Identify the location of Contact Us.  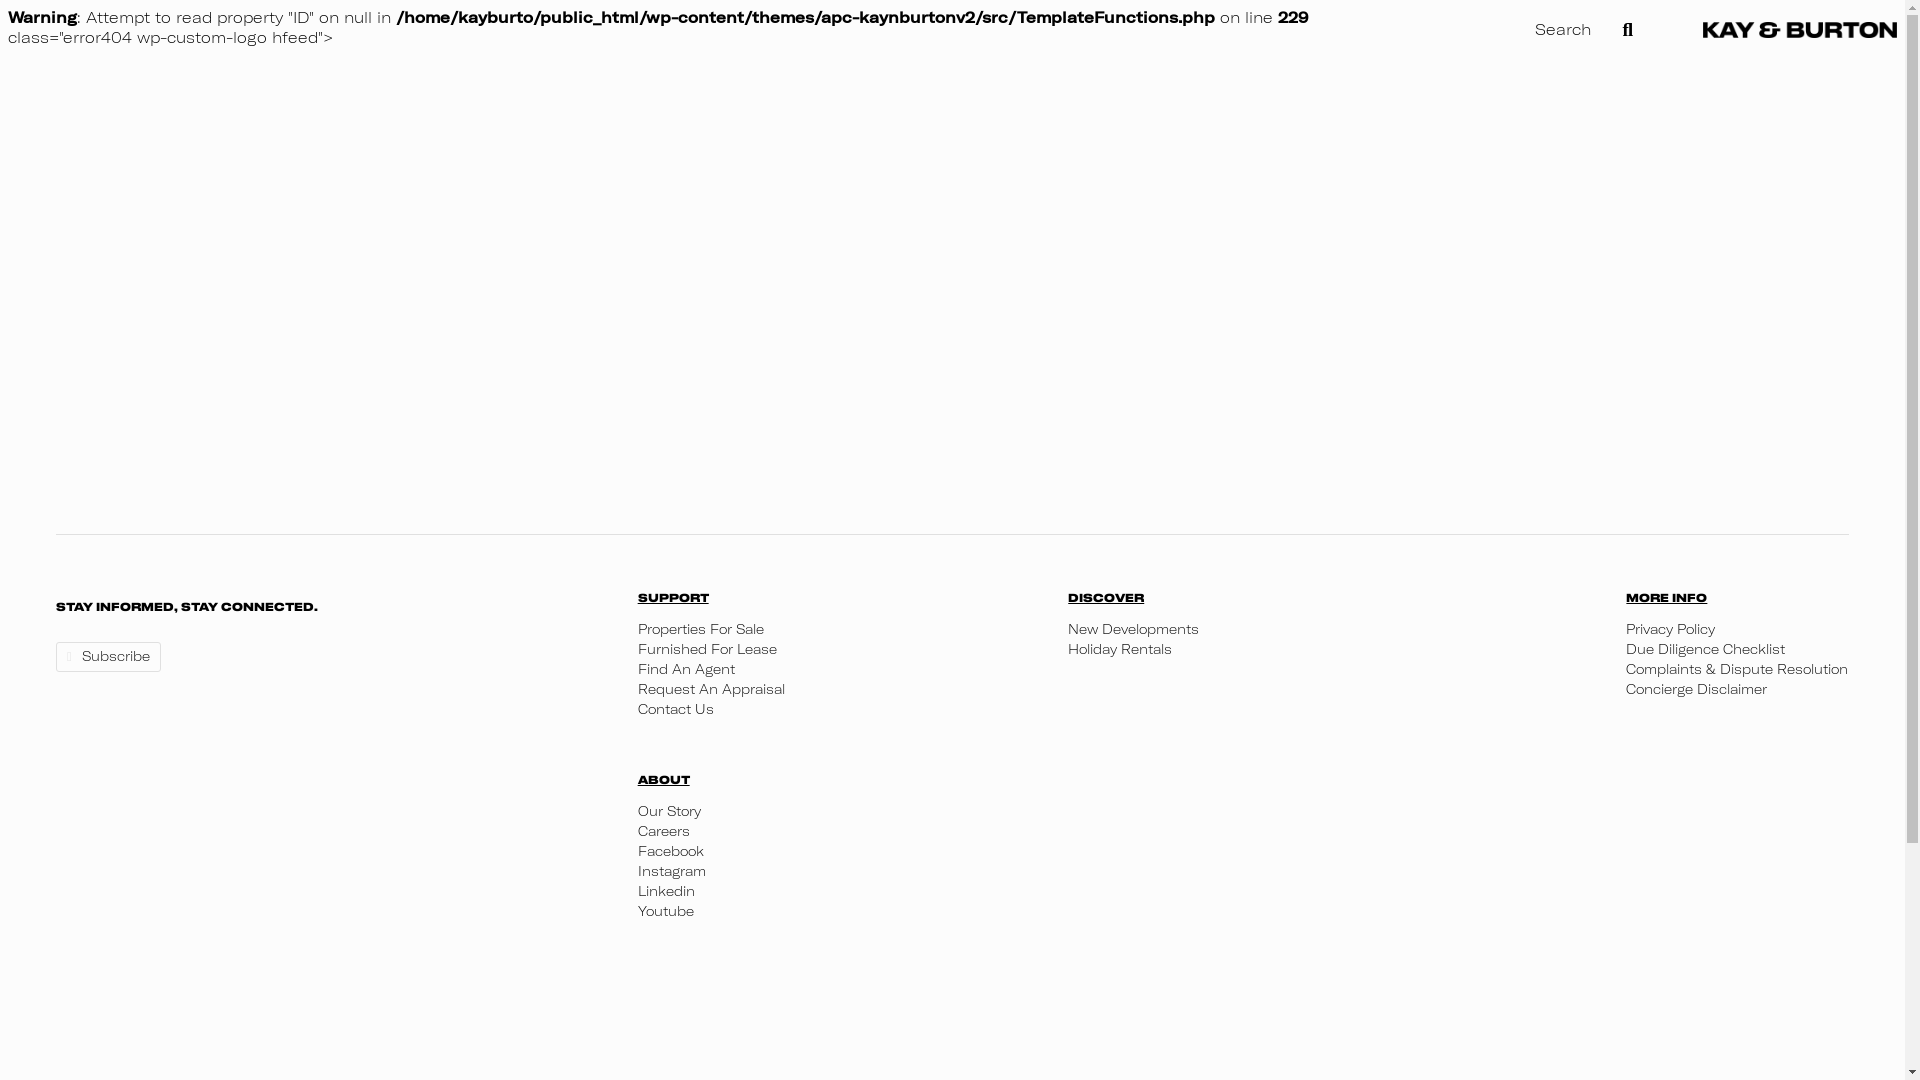
(830, 709).